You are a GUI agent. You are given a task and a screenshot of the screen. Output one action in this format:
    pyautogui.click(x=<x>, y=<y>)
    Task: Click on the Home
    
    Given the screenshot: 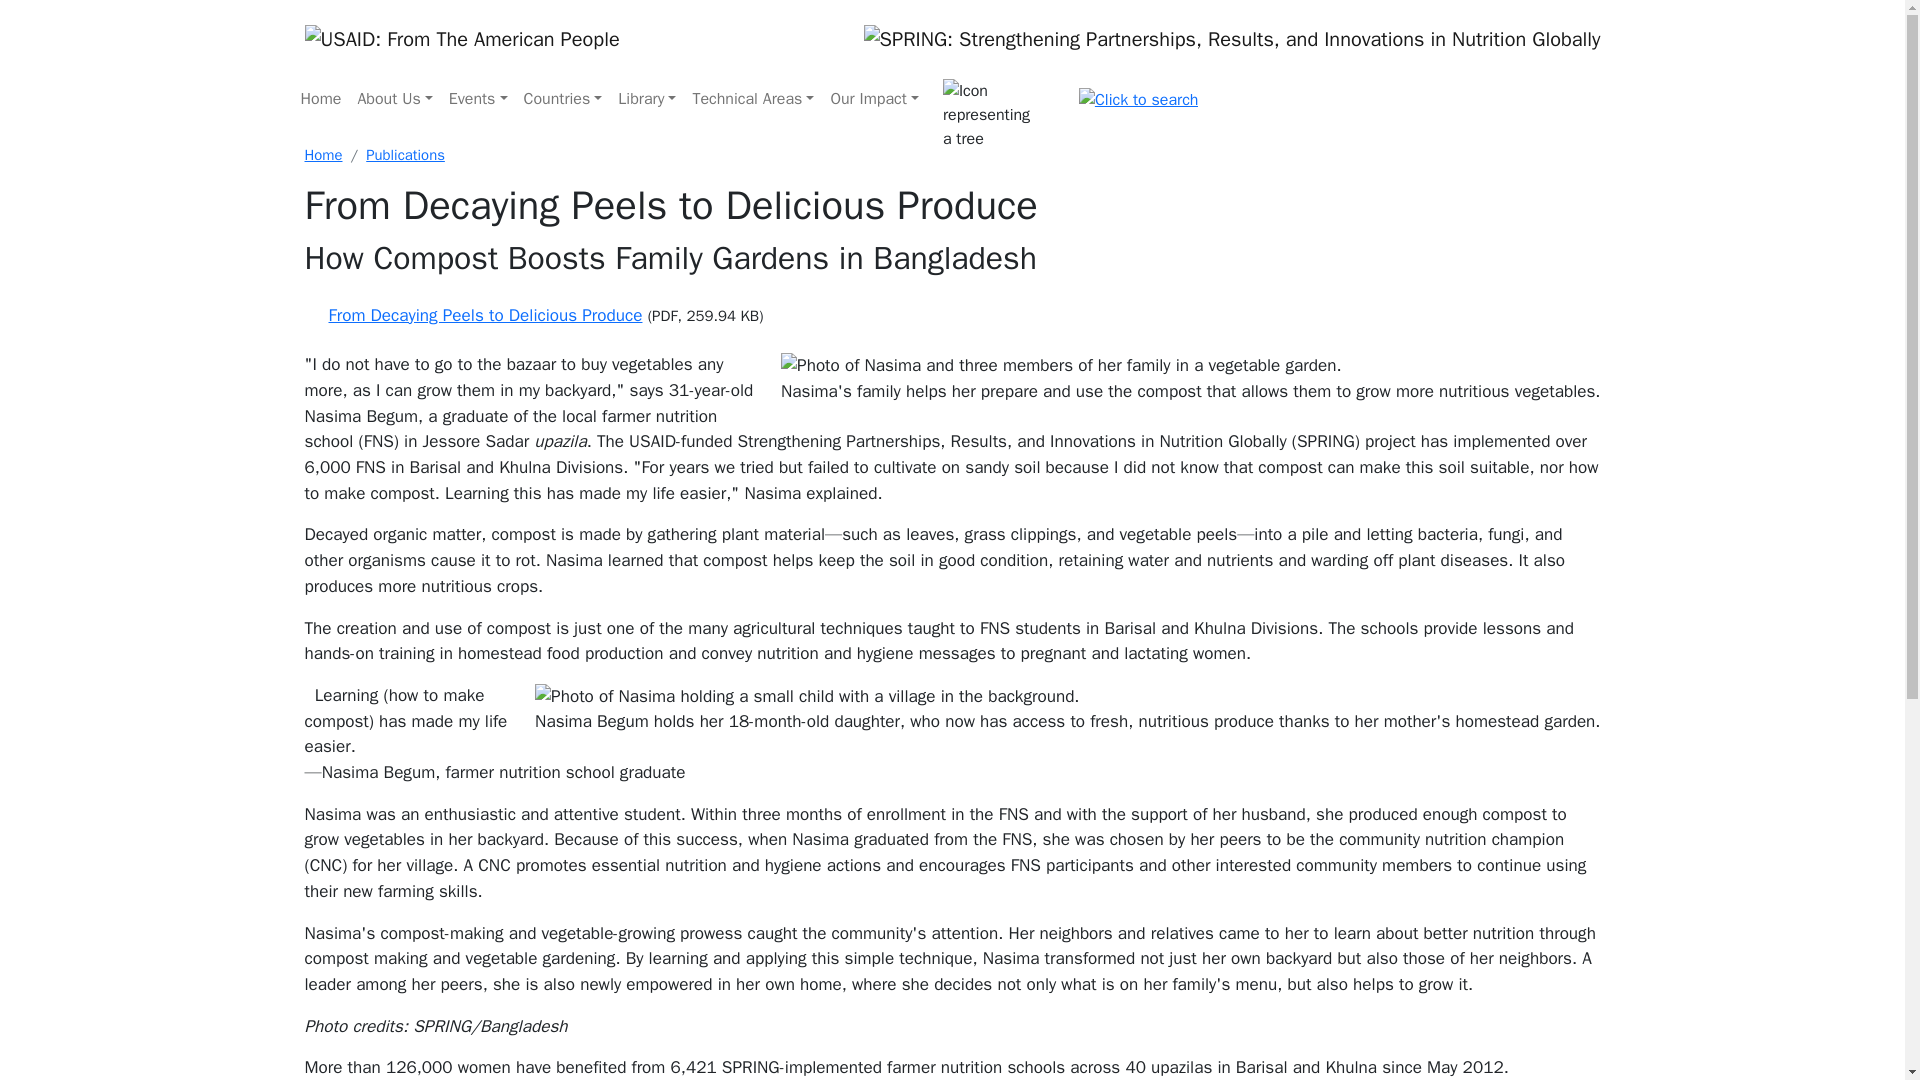 What is the action you would take?
    pyautogui.click(x=320, y=98)
    